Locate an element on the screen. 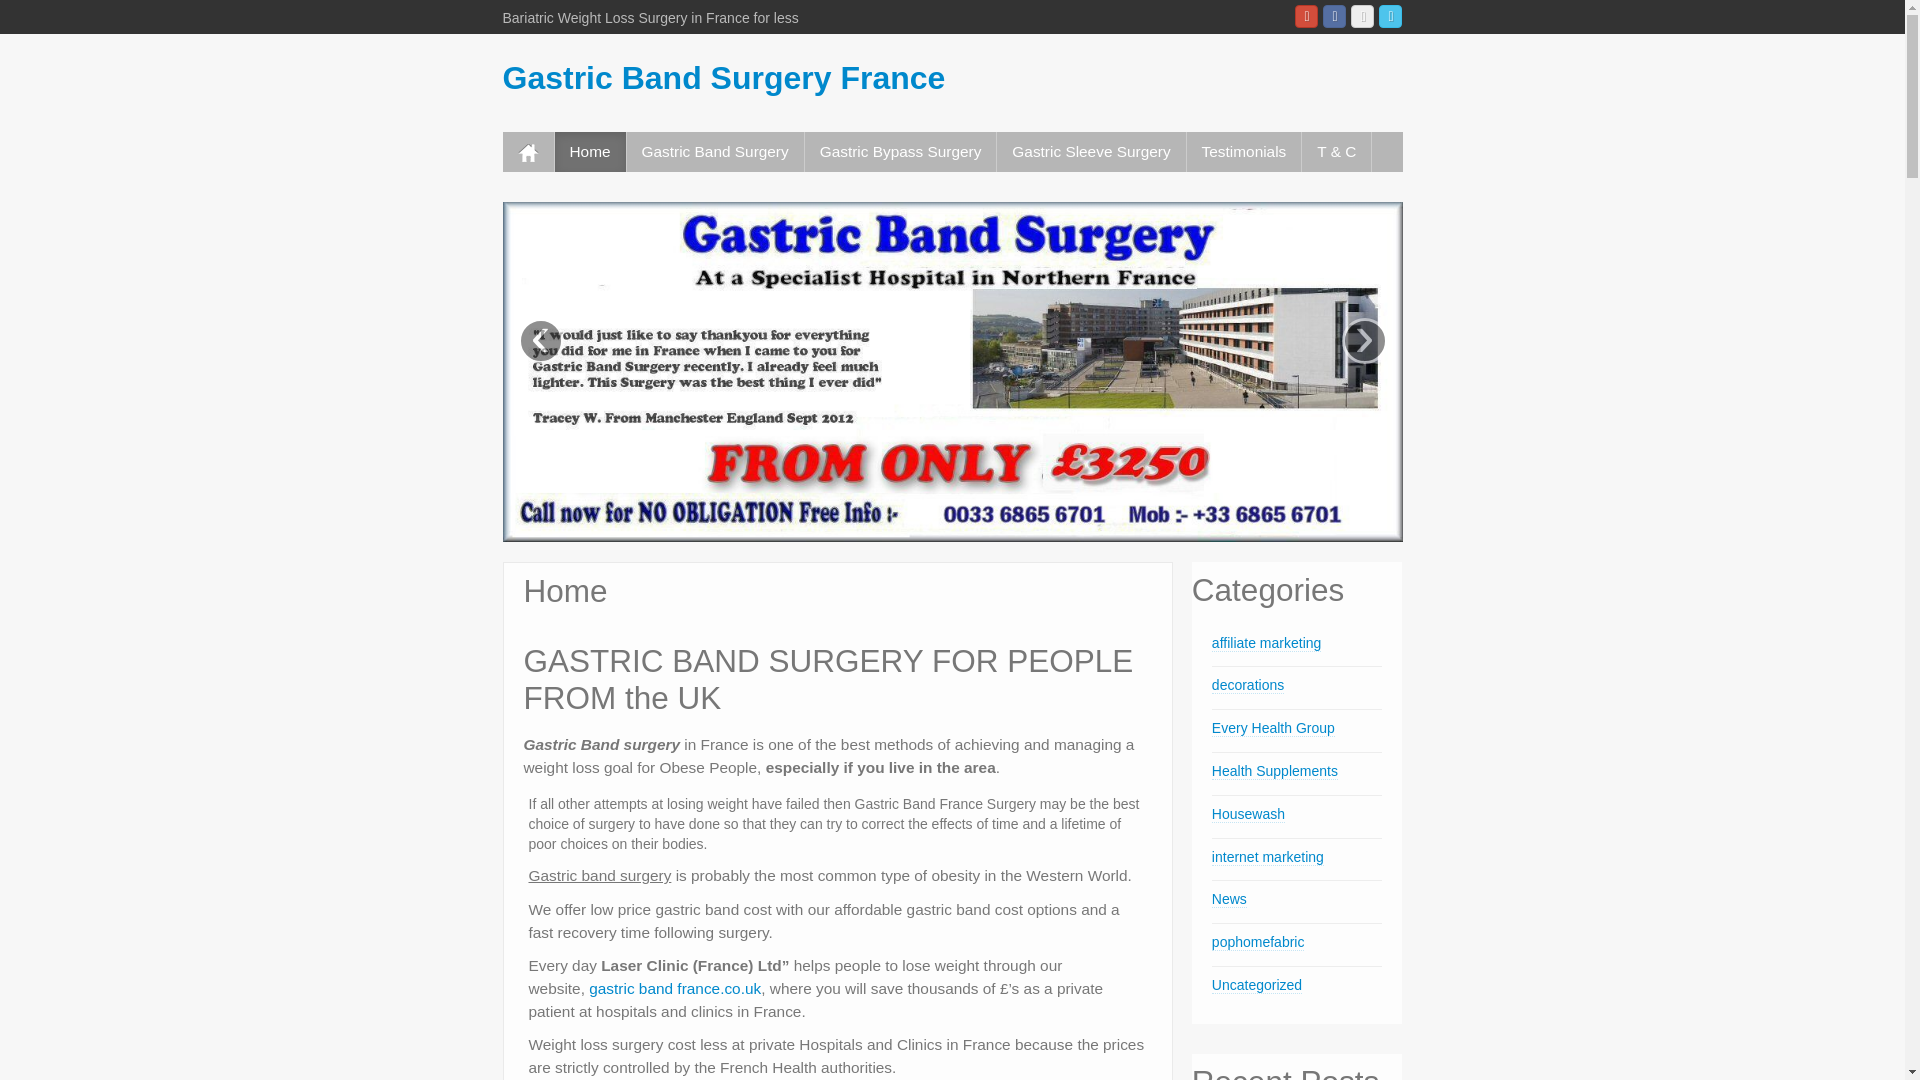 Image resolution: width=1920 pixels, height=1080 pixels. Gastric Band Surgery France Twitter is located at coordinates (1390, 16).